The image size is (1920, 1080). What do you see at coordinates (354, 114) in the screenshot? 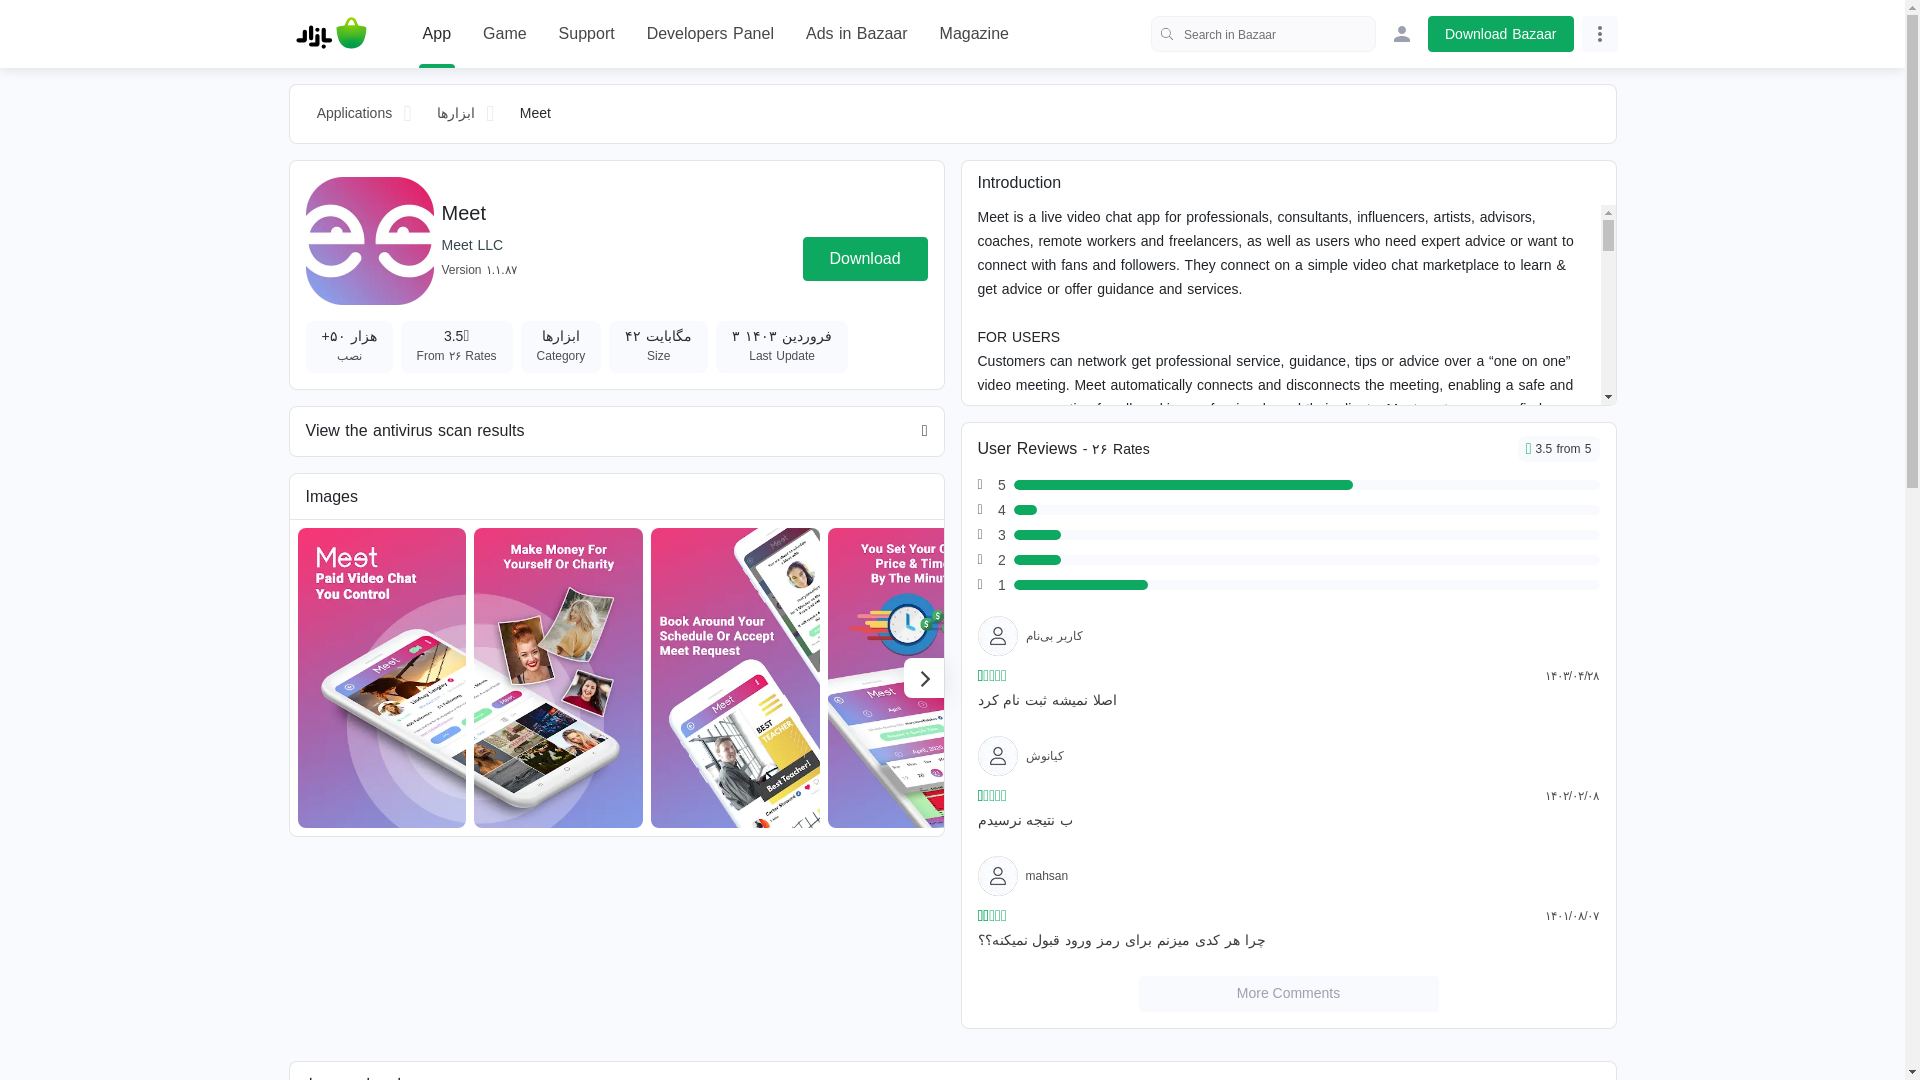
I see `Applications` at bounding box center [354, 114].